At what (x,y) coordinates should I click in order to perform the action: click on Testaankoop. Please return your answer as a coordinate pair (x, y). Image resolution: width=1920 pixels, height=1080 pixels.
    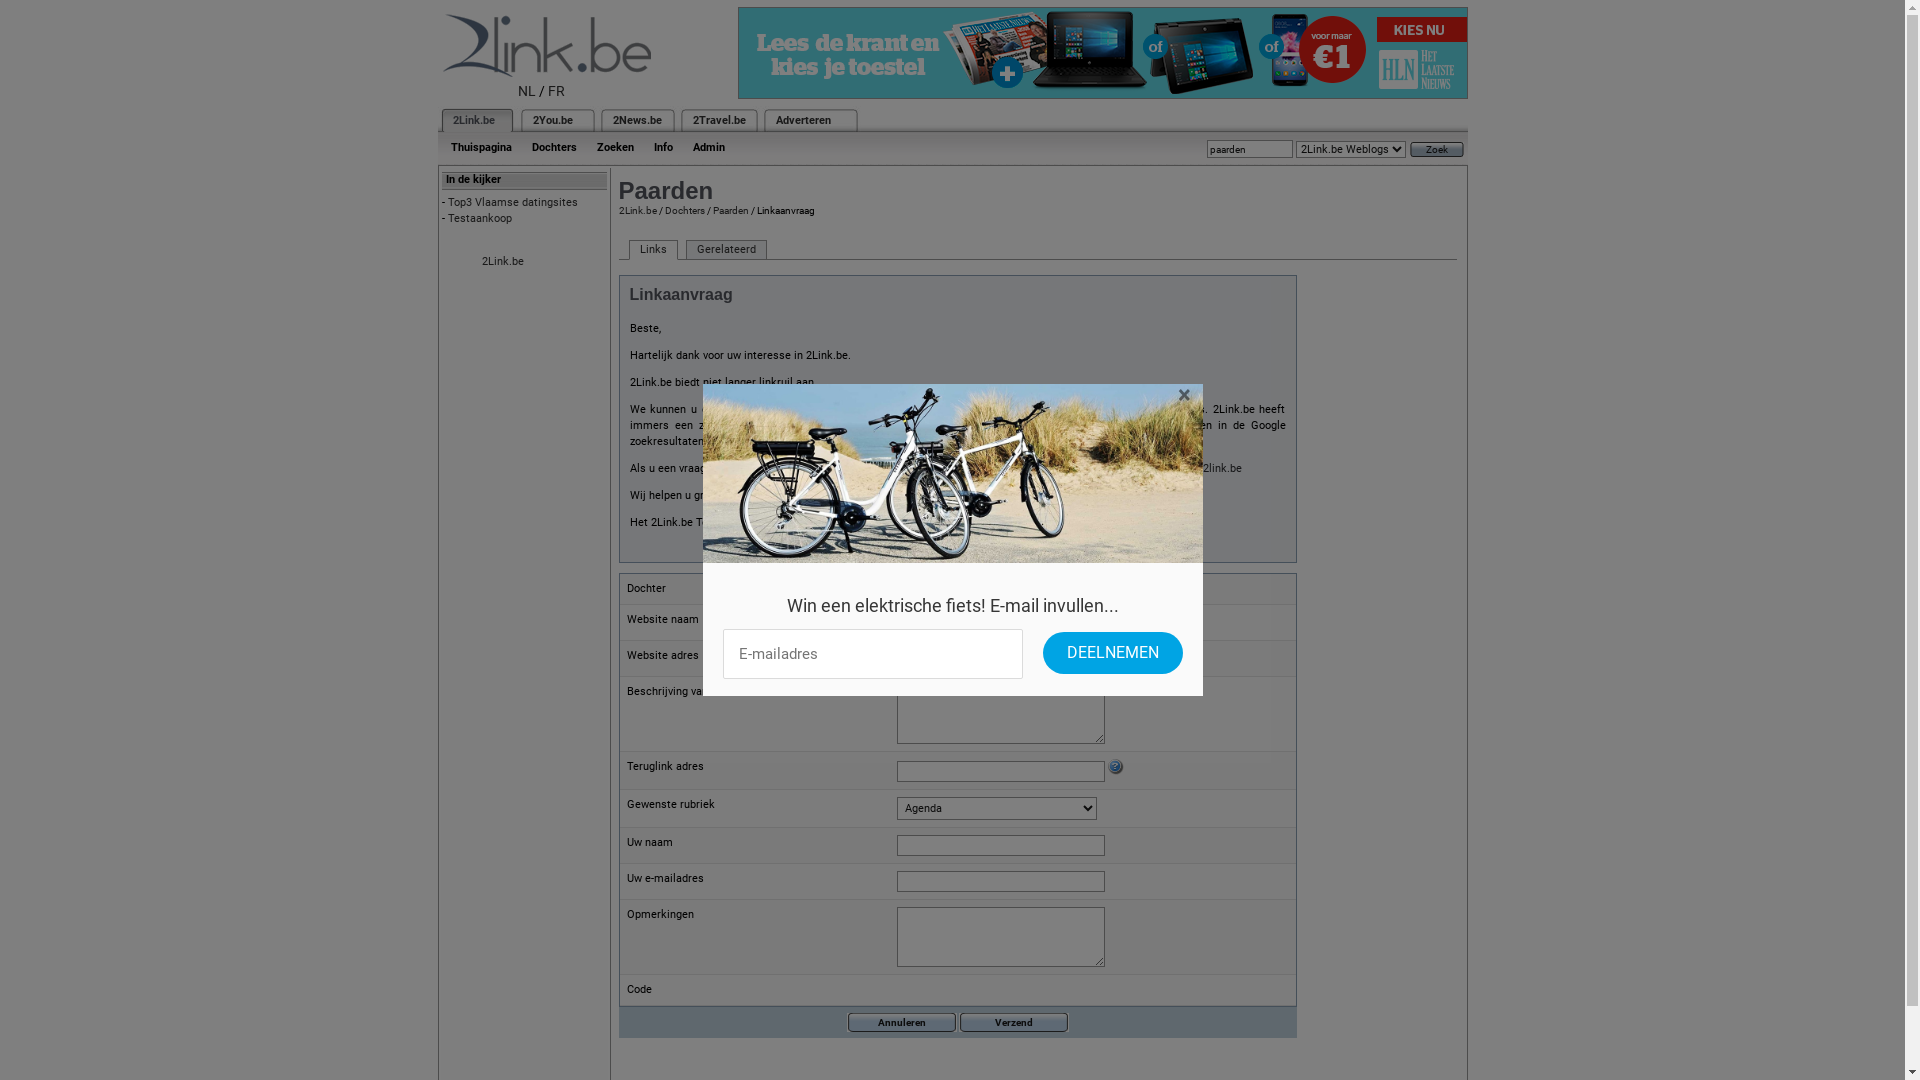
    Looking at the image, I should click on (480, 218).